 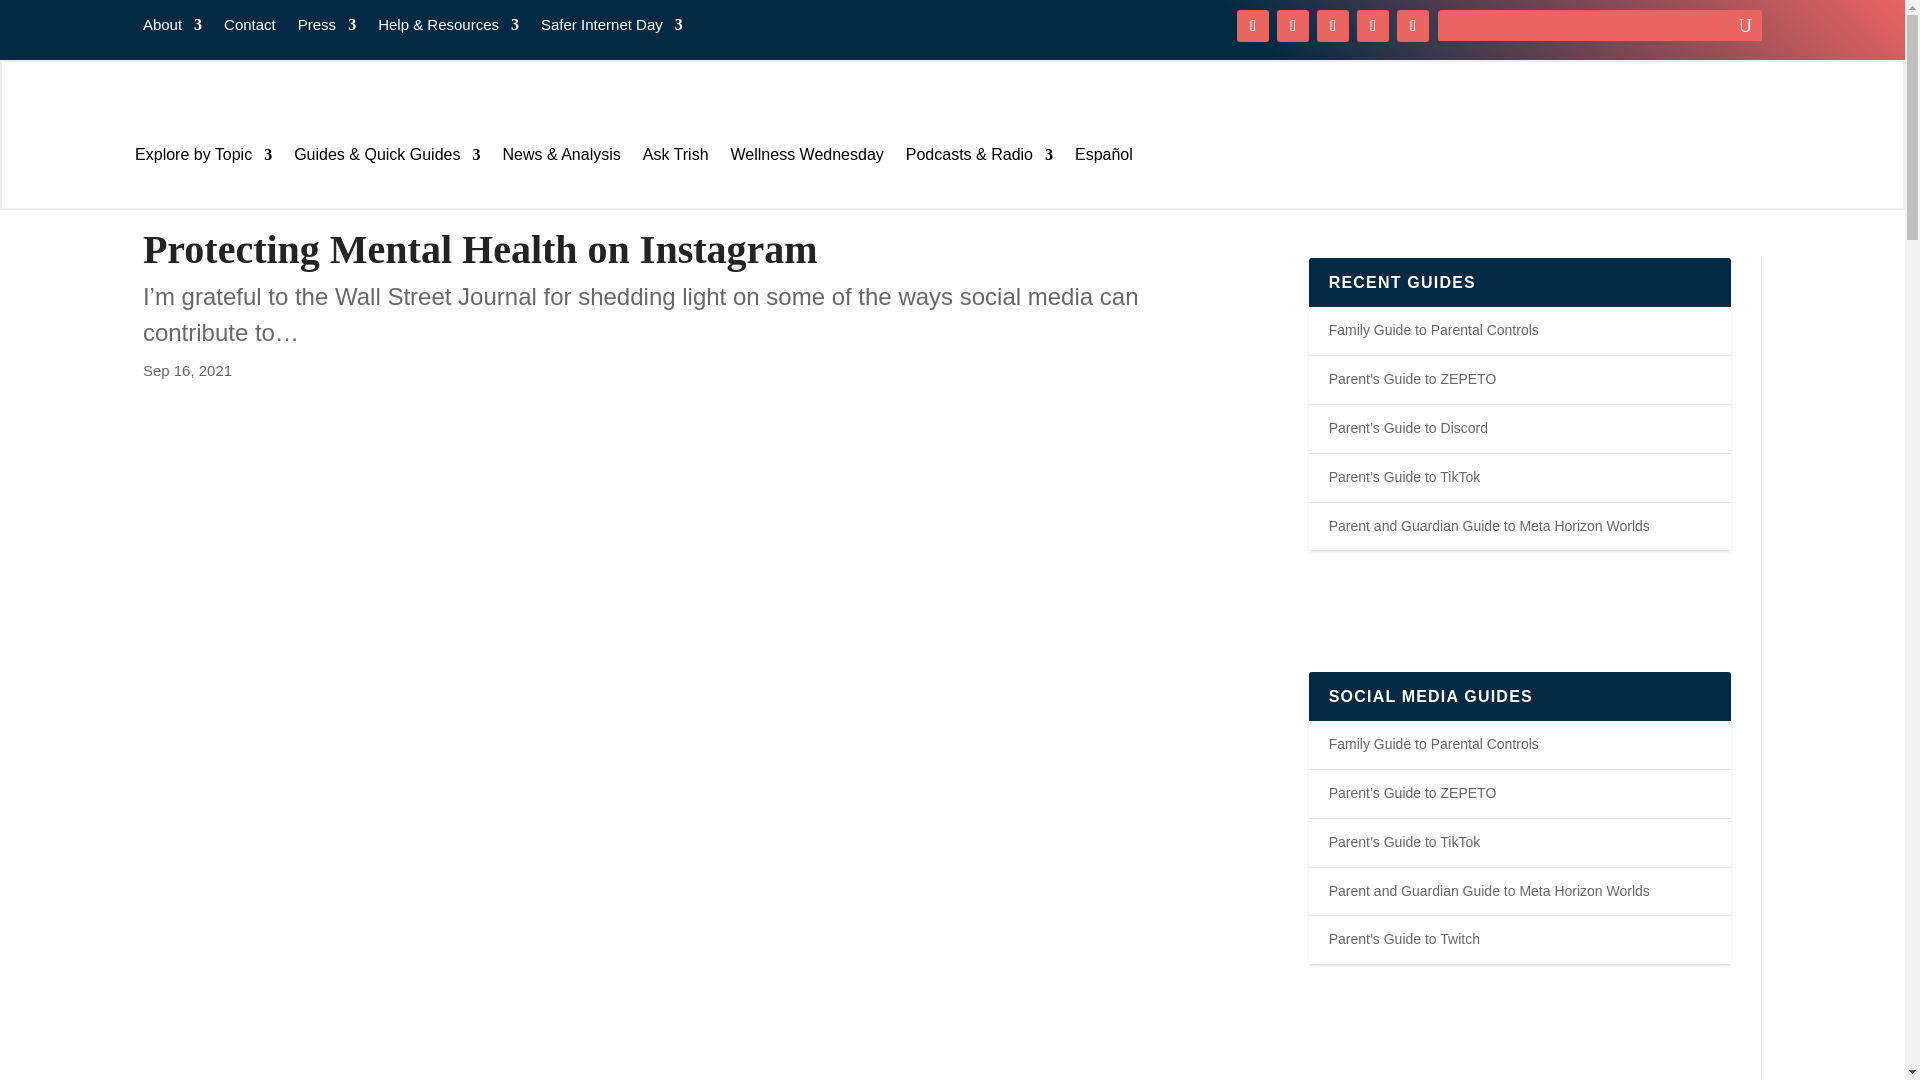 What do you see at coordinates (1292, 26) in the screenshot?
I see `Follow on X` at bounding box center [1292, 26].